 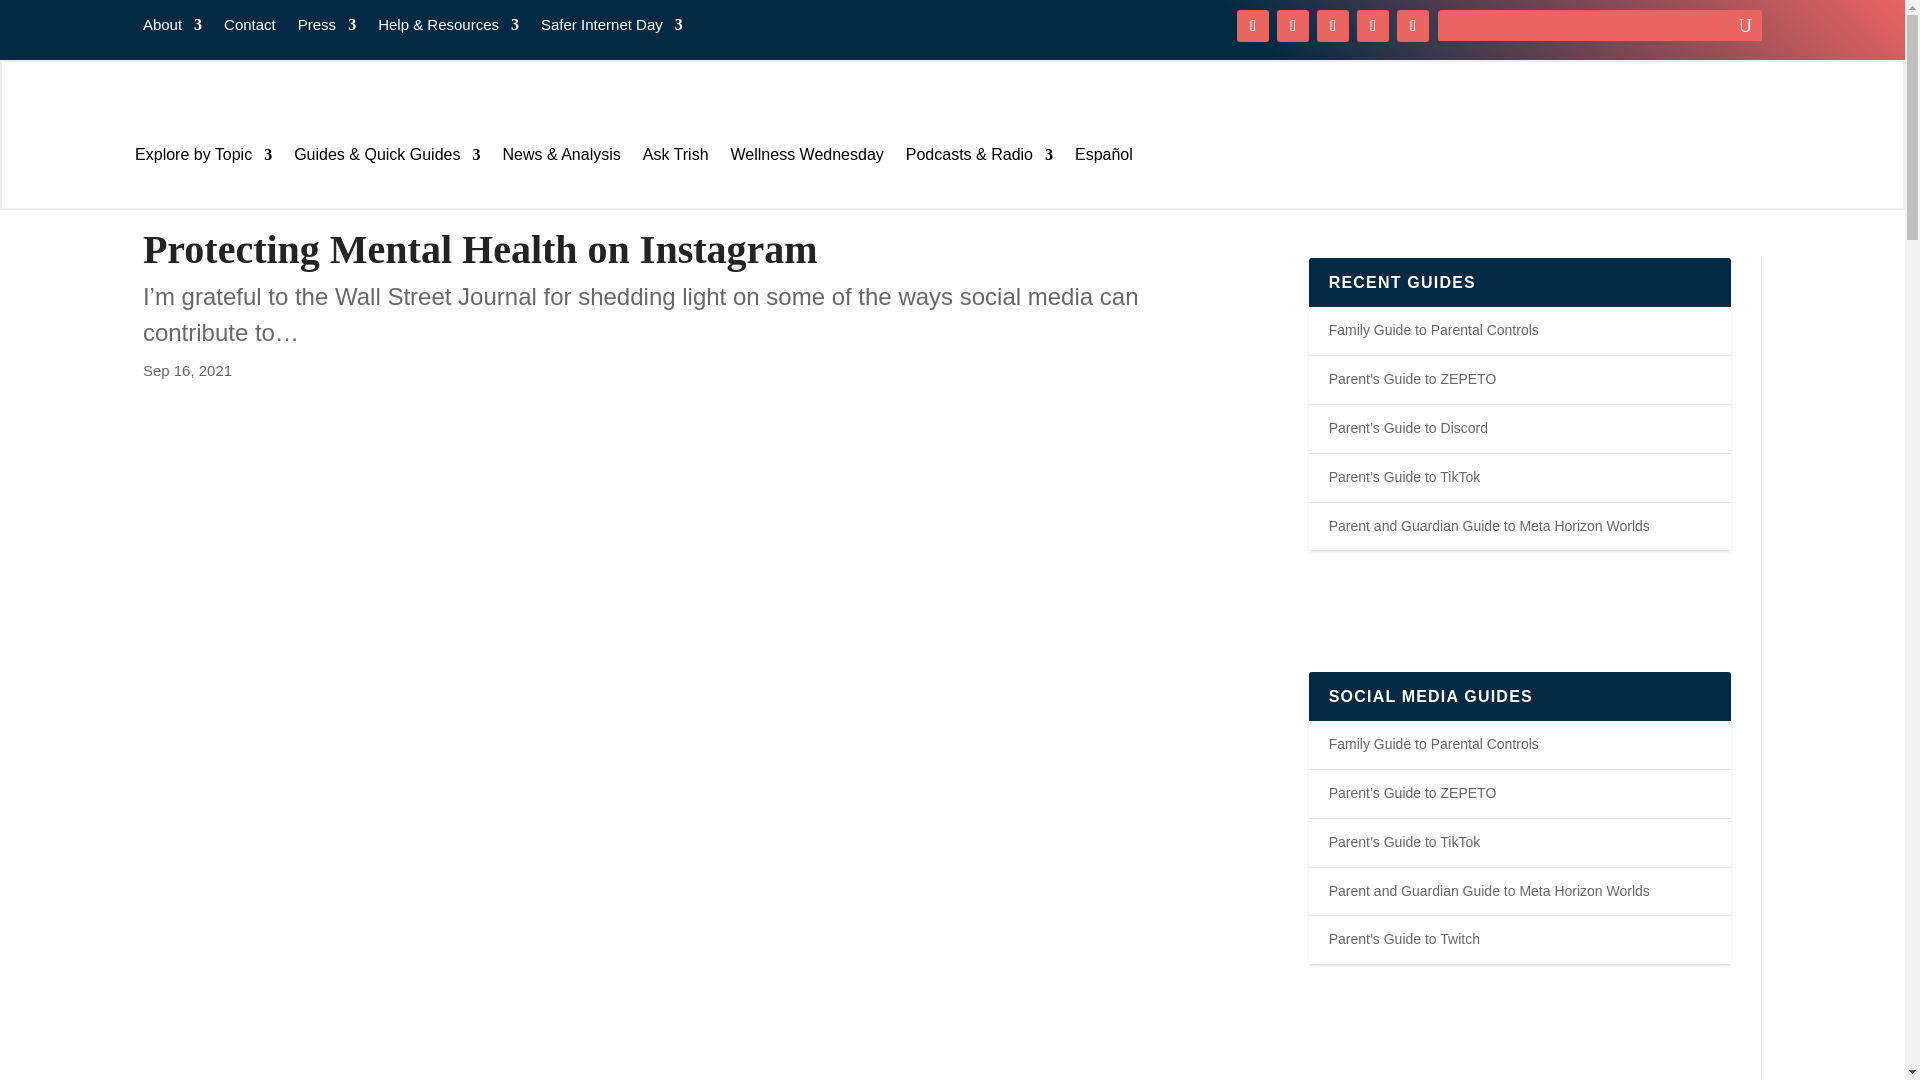 What do you see at coordinates (1292, 26) in the screenshot?
I see `Follow on X` at bounding box center [1292, 26].